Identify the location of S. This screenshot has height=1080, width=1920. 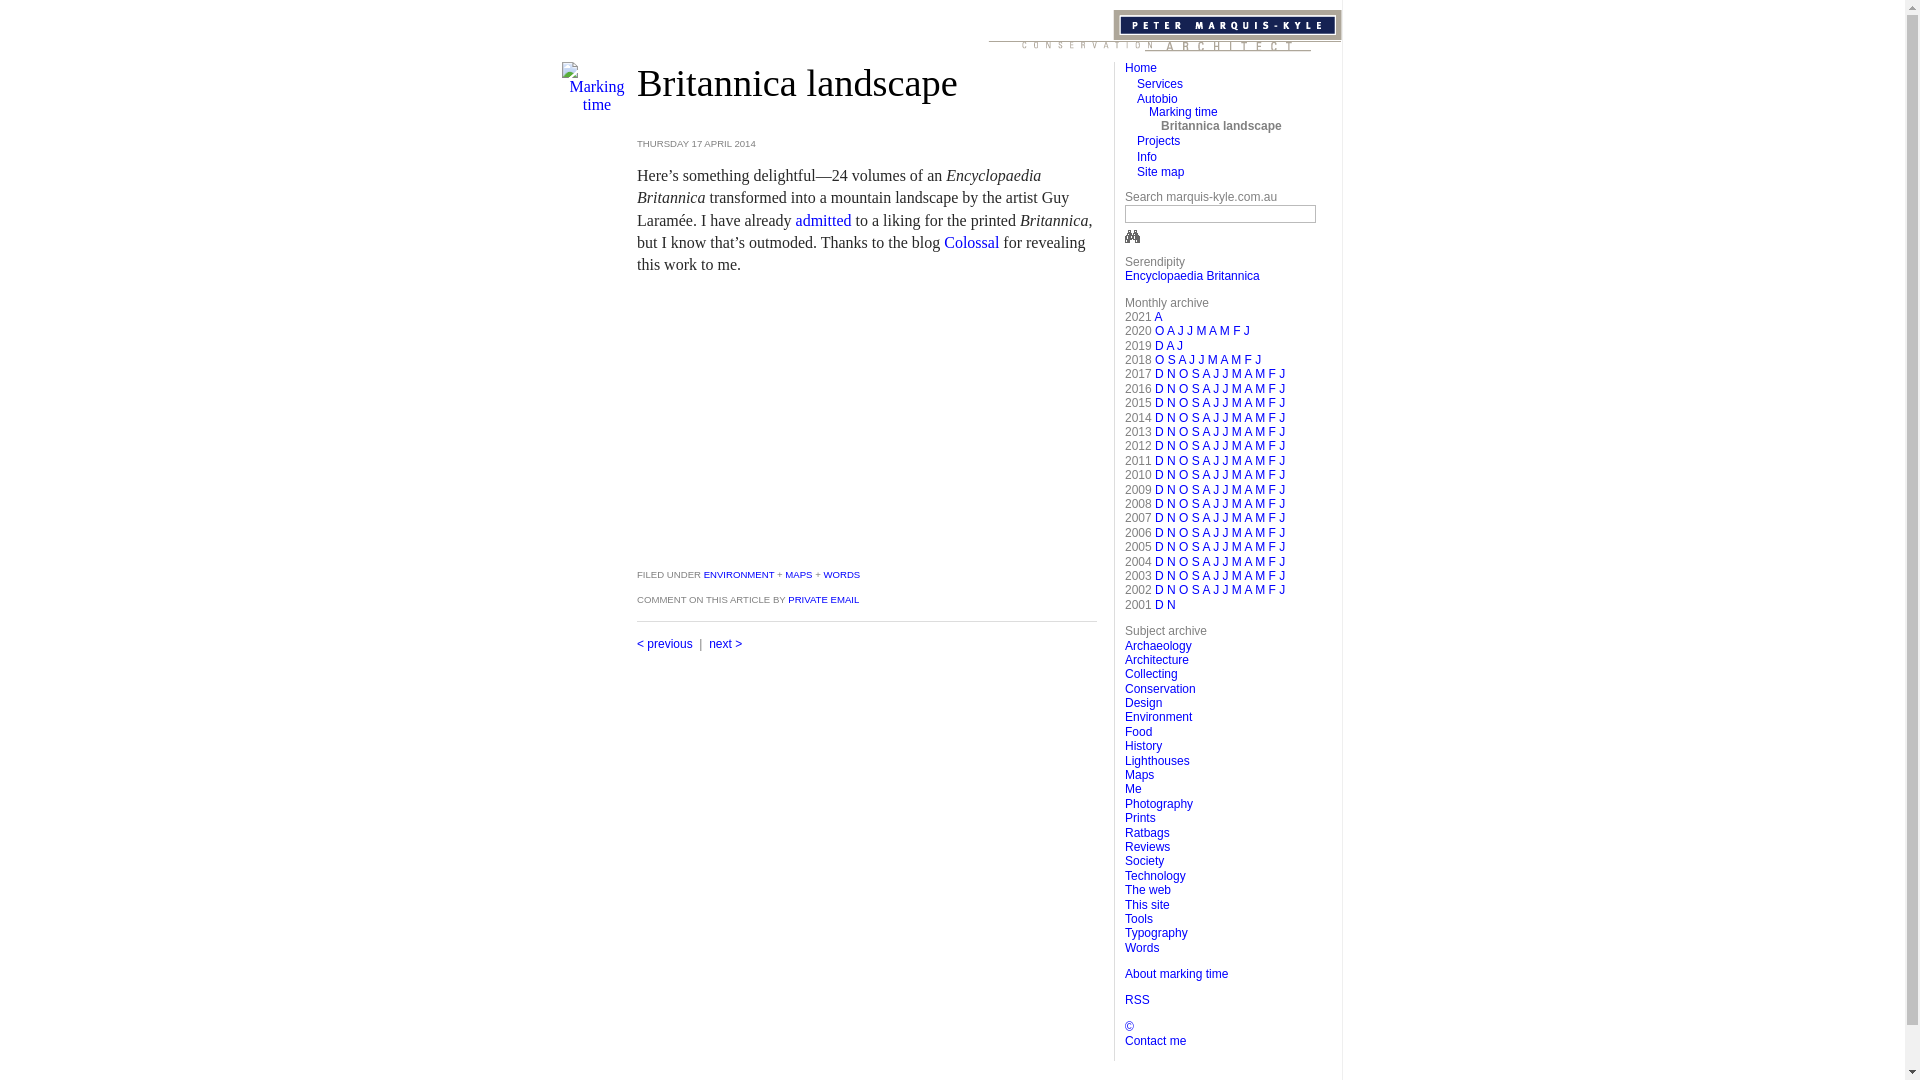
(1196, 374).